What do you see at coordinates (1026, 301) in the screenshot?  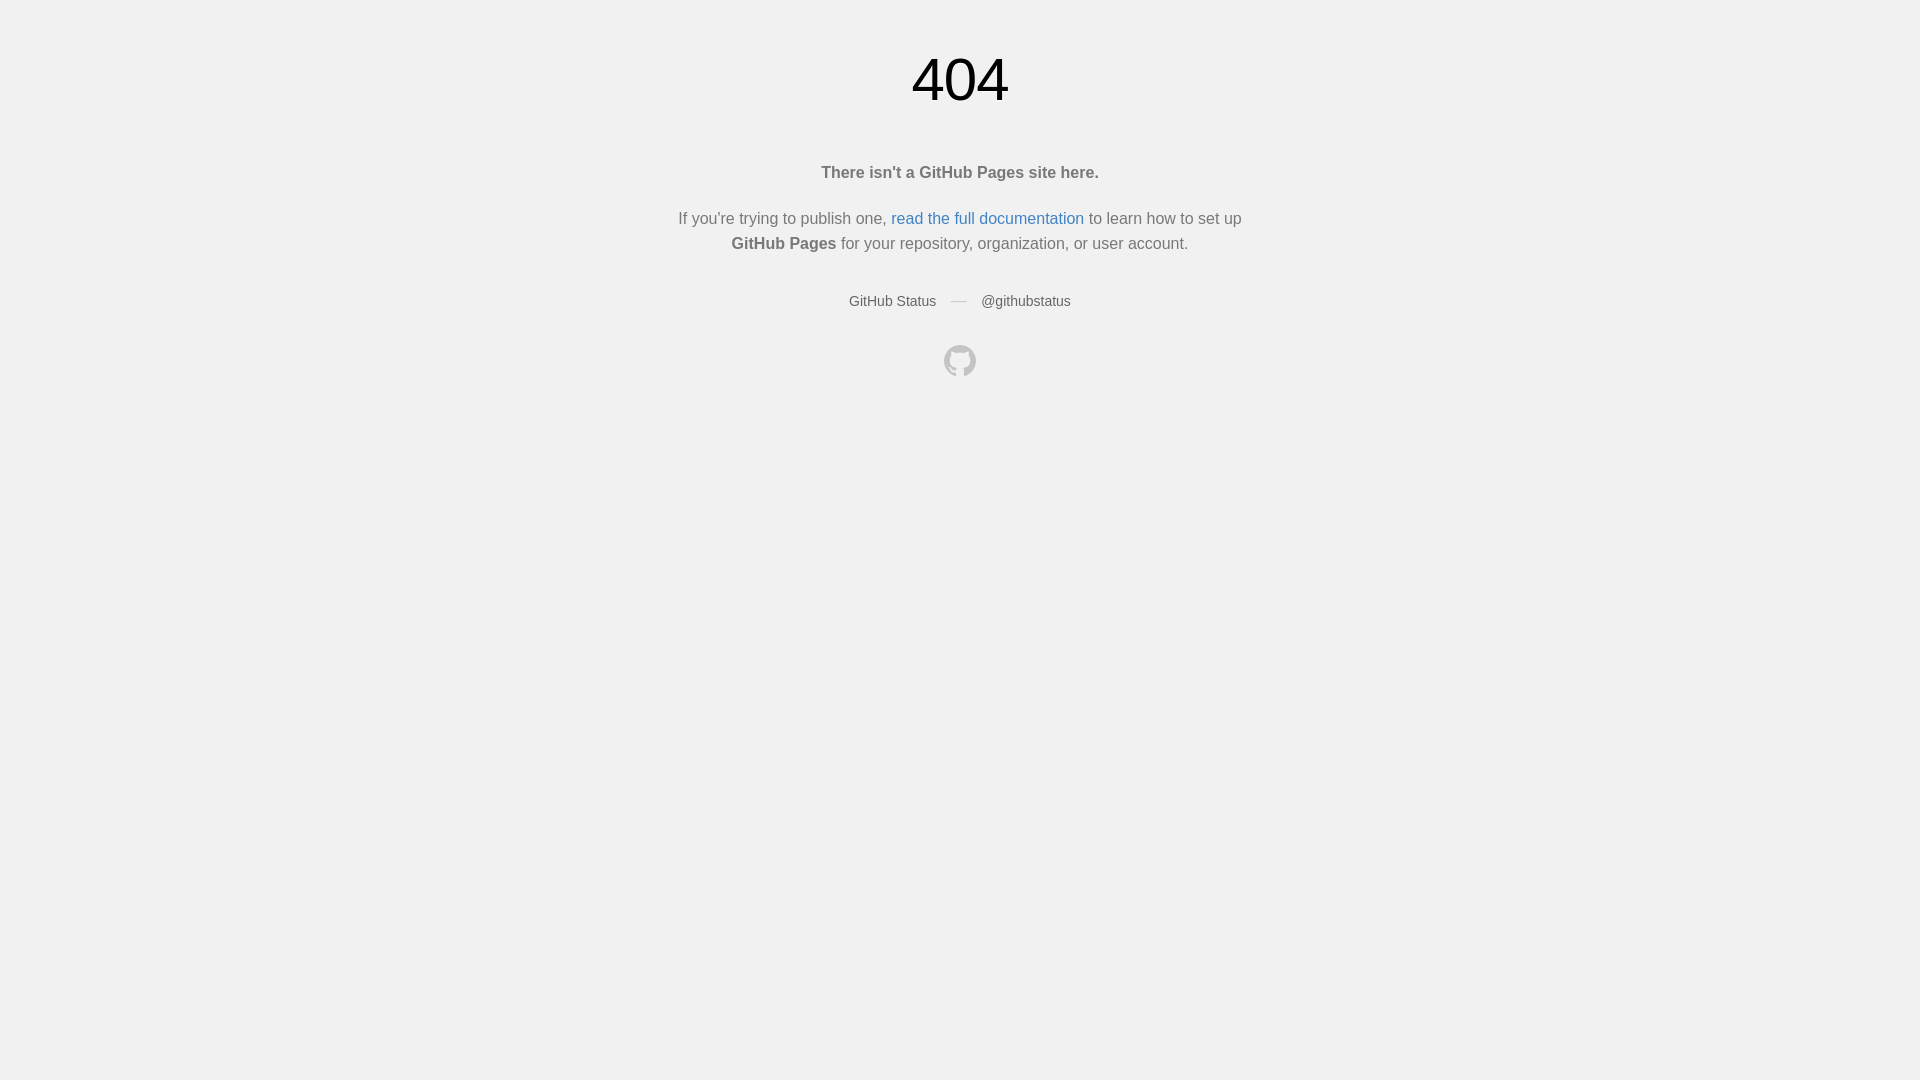 I see `@githubstatus` at bounding box center [1026, 301].